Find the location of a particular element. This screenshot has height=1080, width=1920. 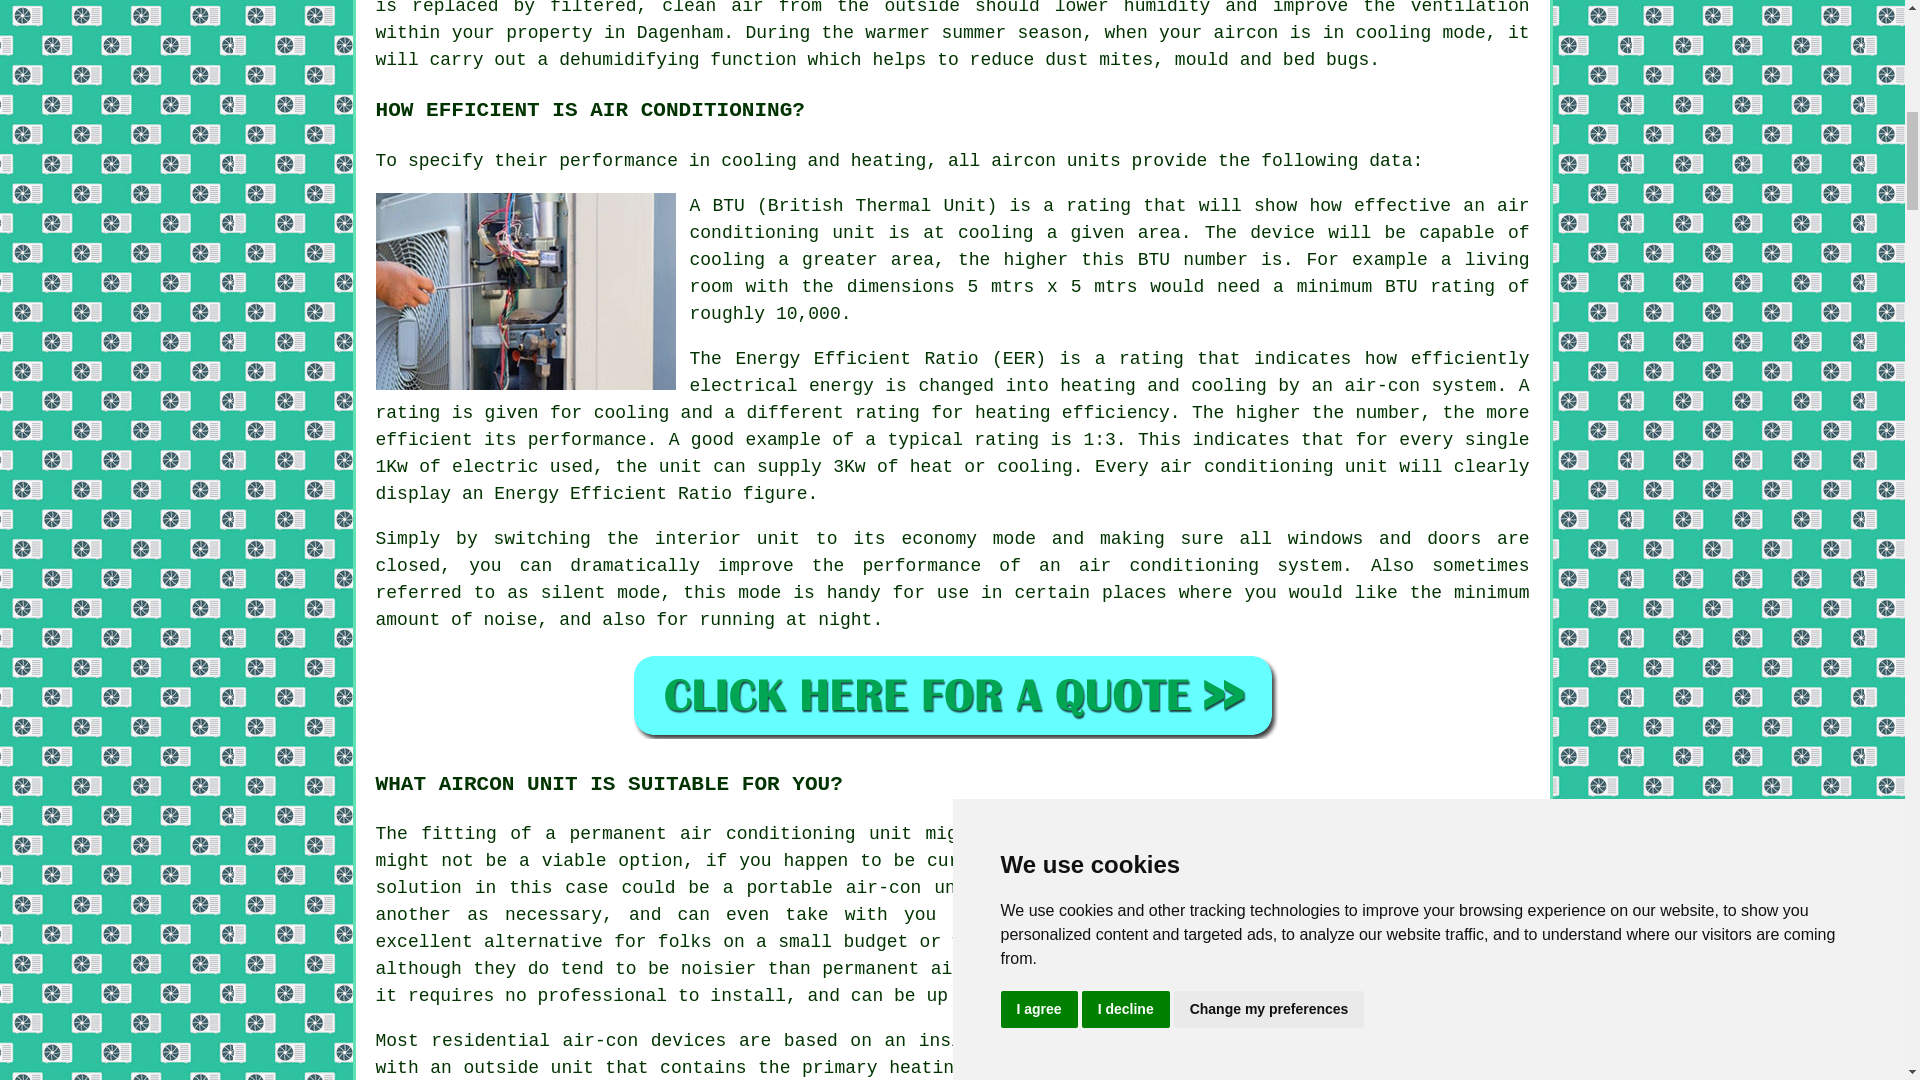

air conditioning is located at coordinates (766, 834).